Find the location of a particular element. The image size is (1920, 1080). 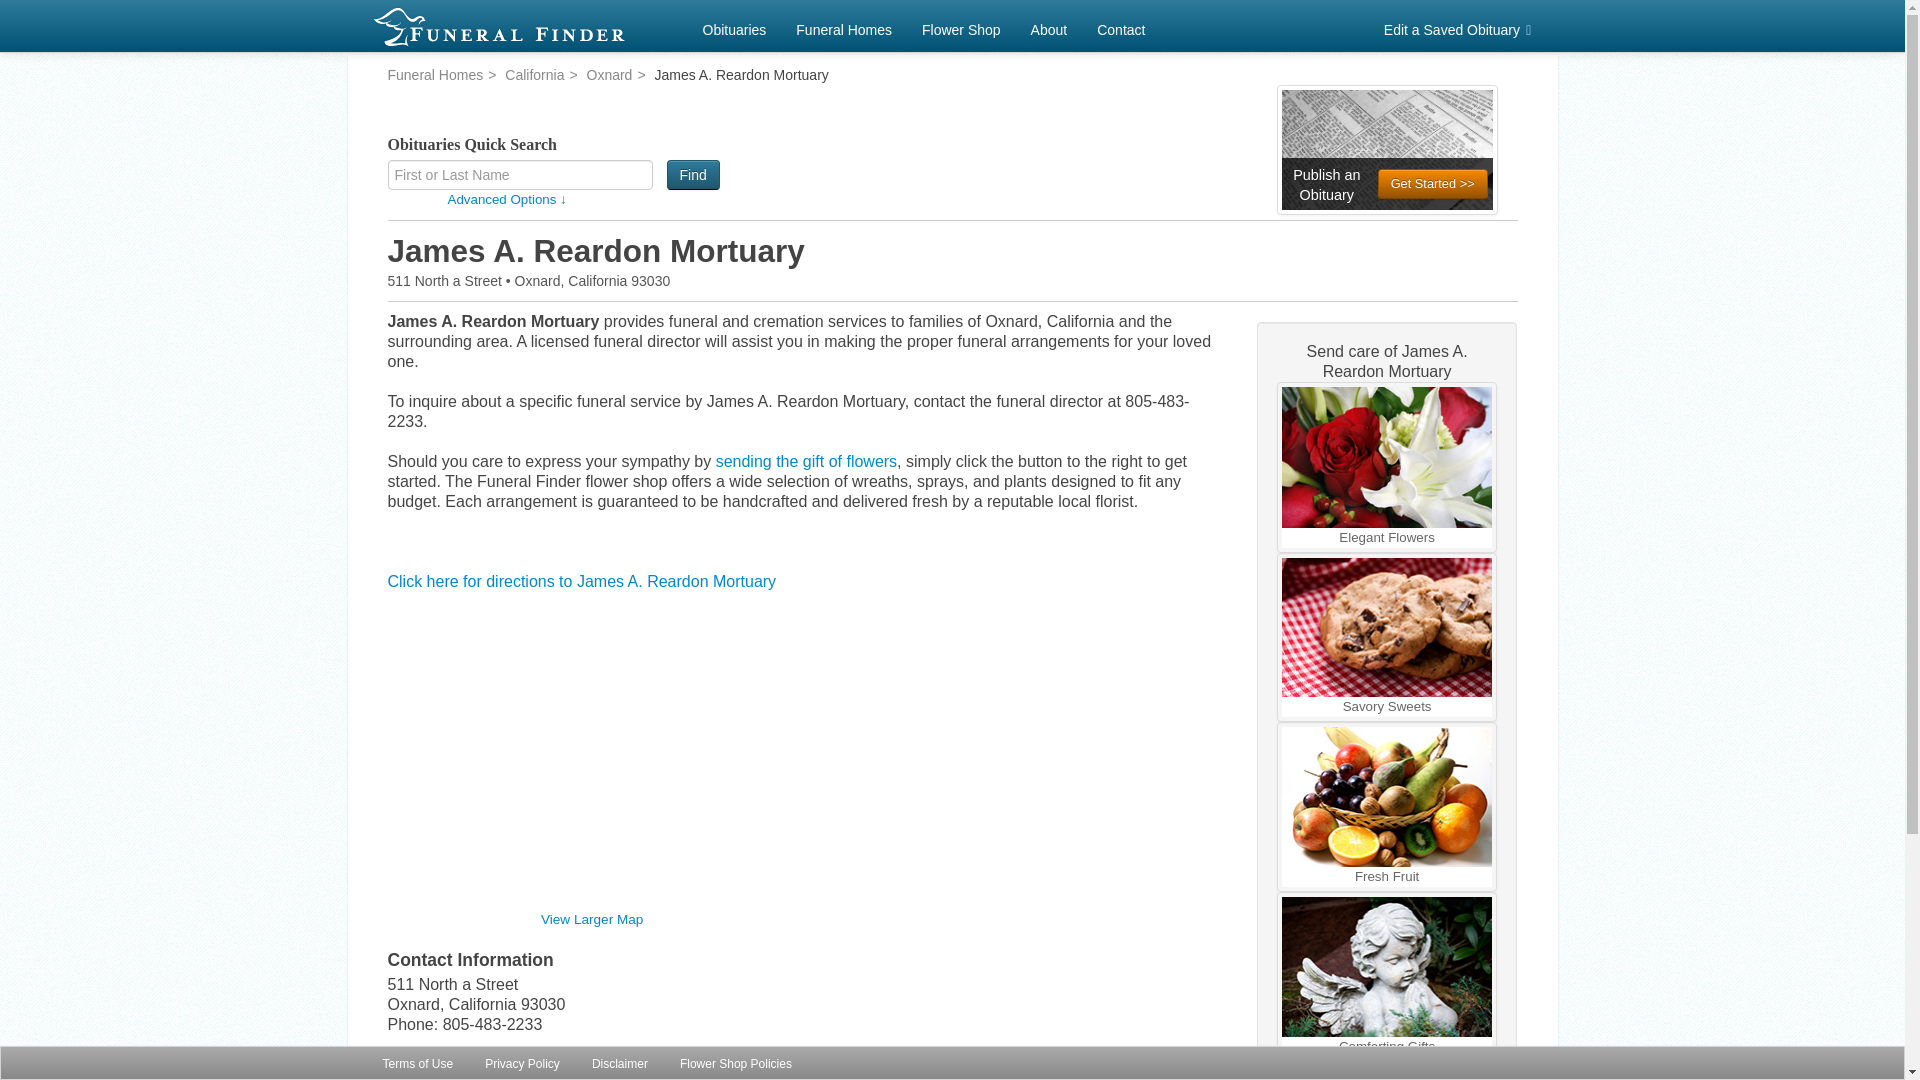

About is located at coordinates (1048, 26).